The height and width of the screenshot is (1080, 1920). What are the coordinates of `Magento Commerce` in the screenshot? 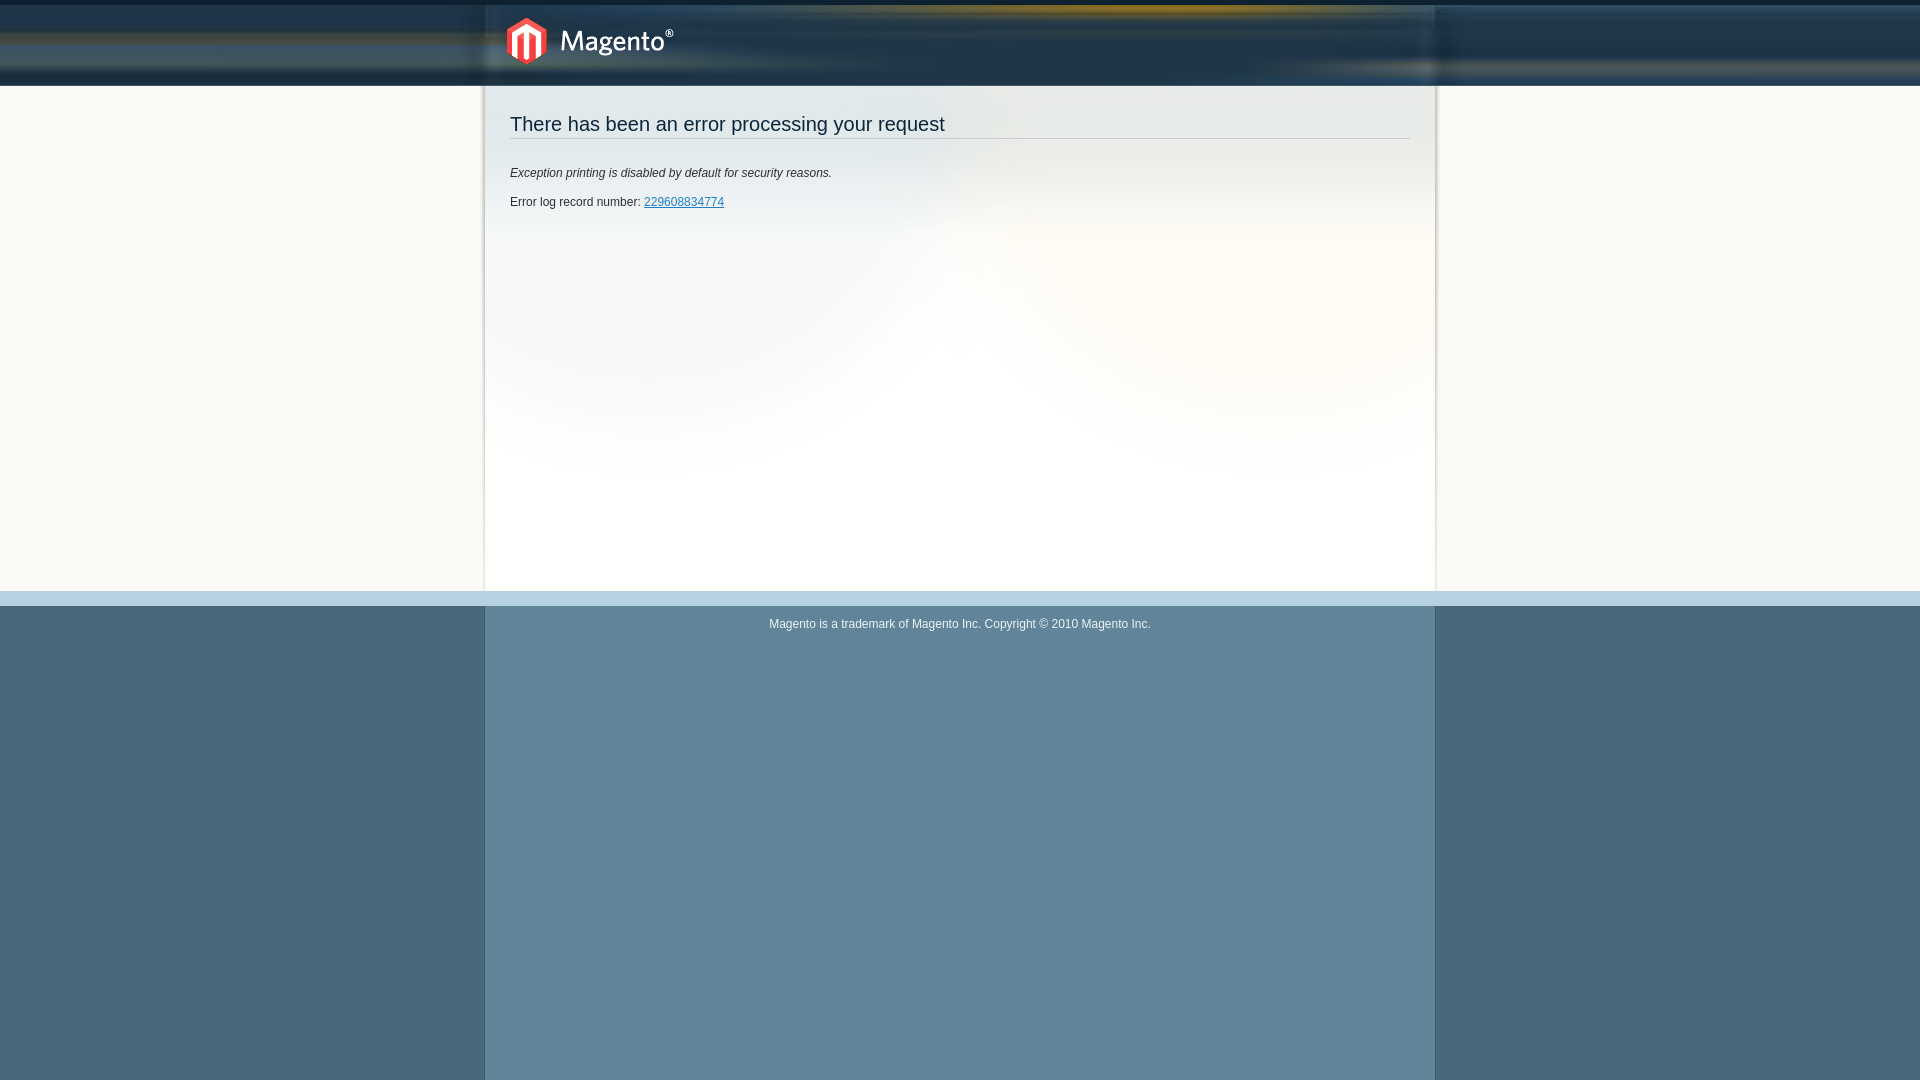 It's located at (590, 42).